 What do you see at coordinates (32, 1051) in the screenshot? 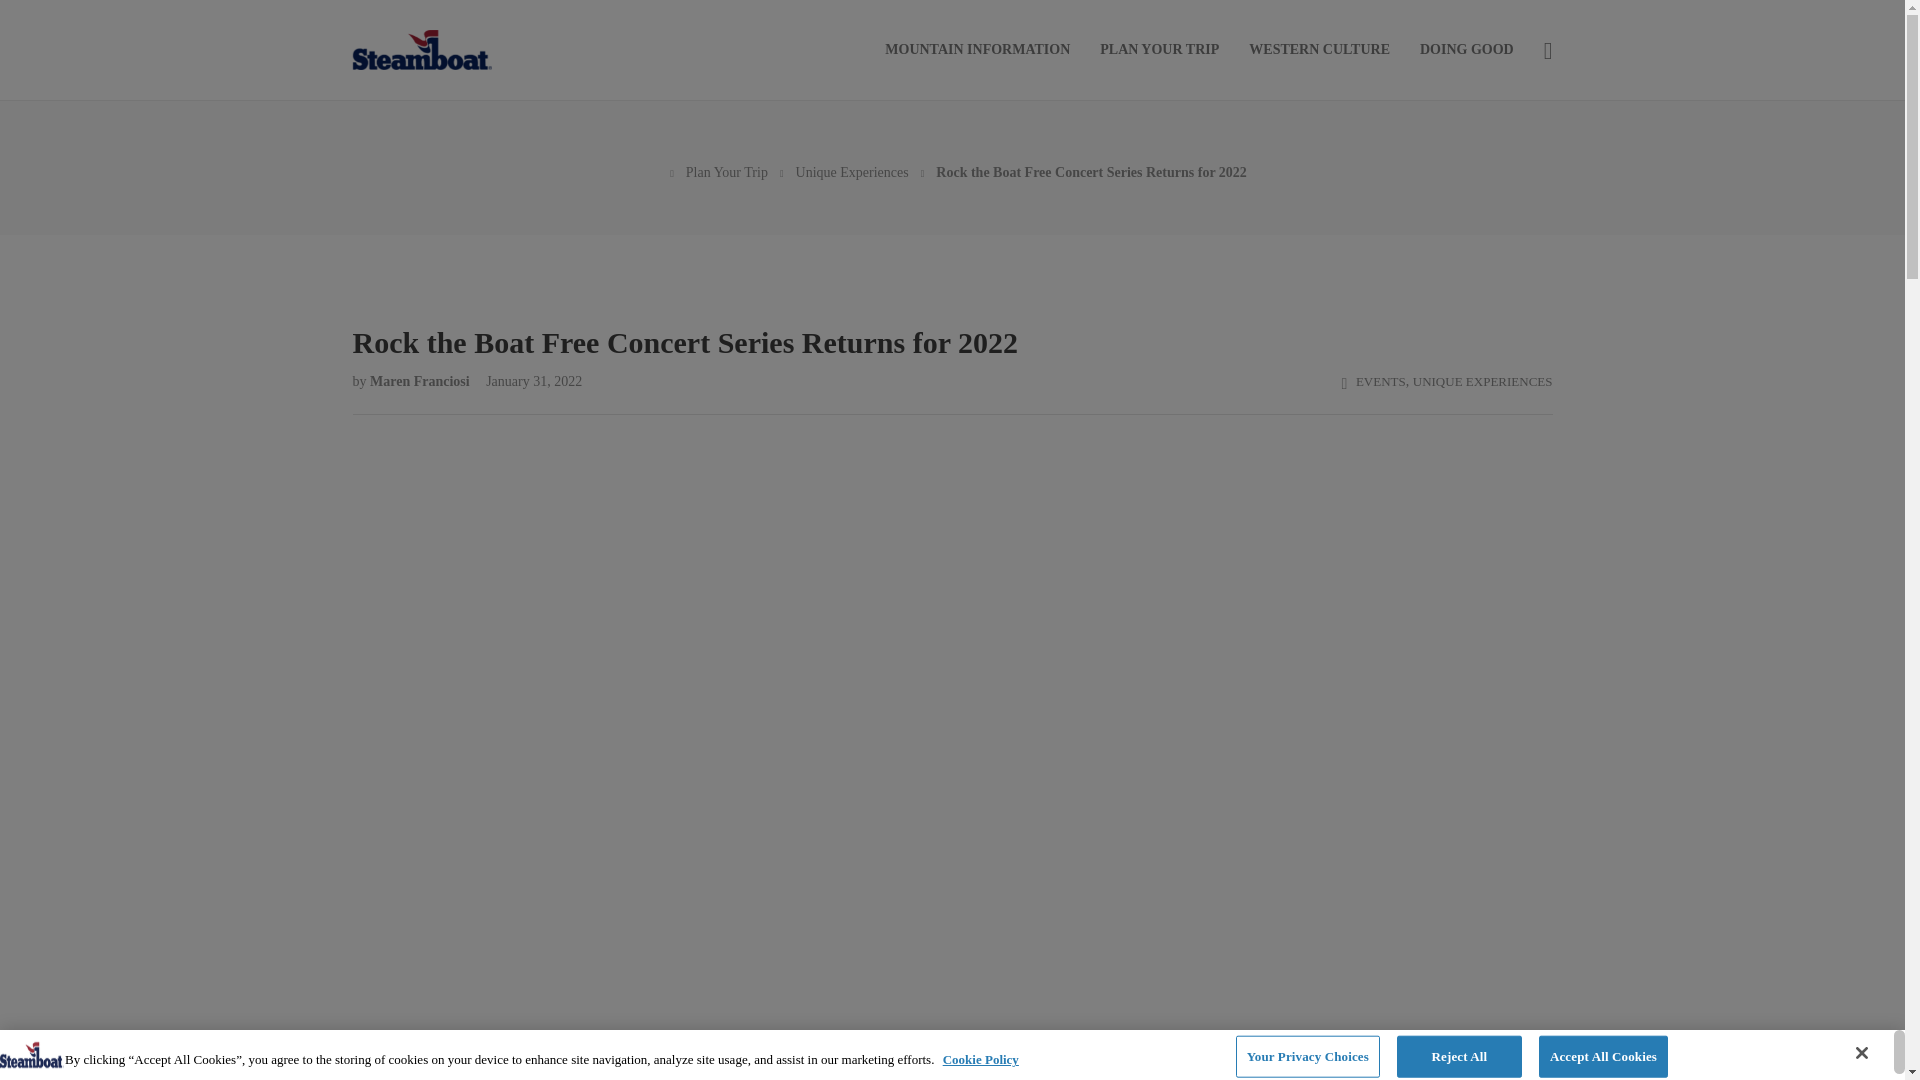
I see `Company Logo` at bounding box center [32, 1051].